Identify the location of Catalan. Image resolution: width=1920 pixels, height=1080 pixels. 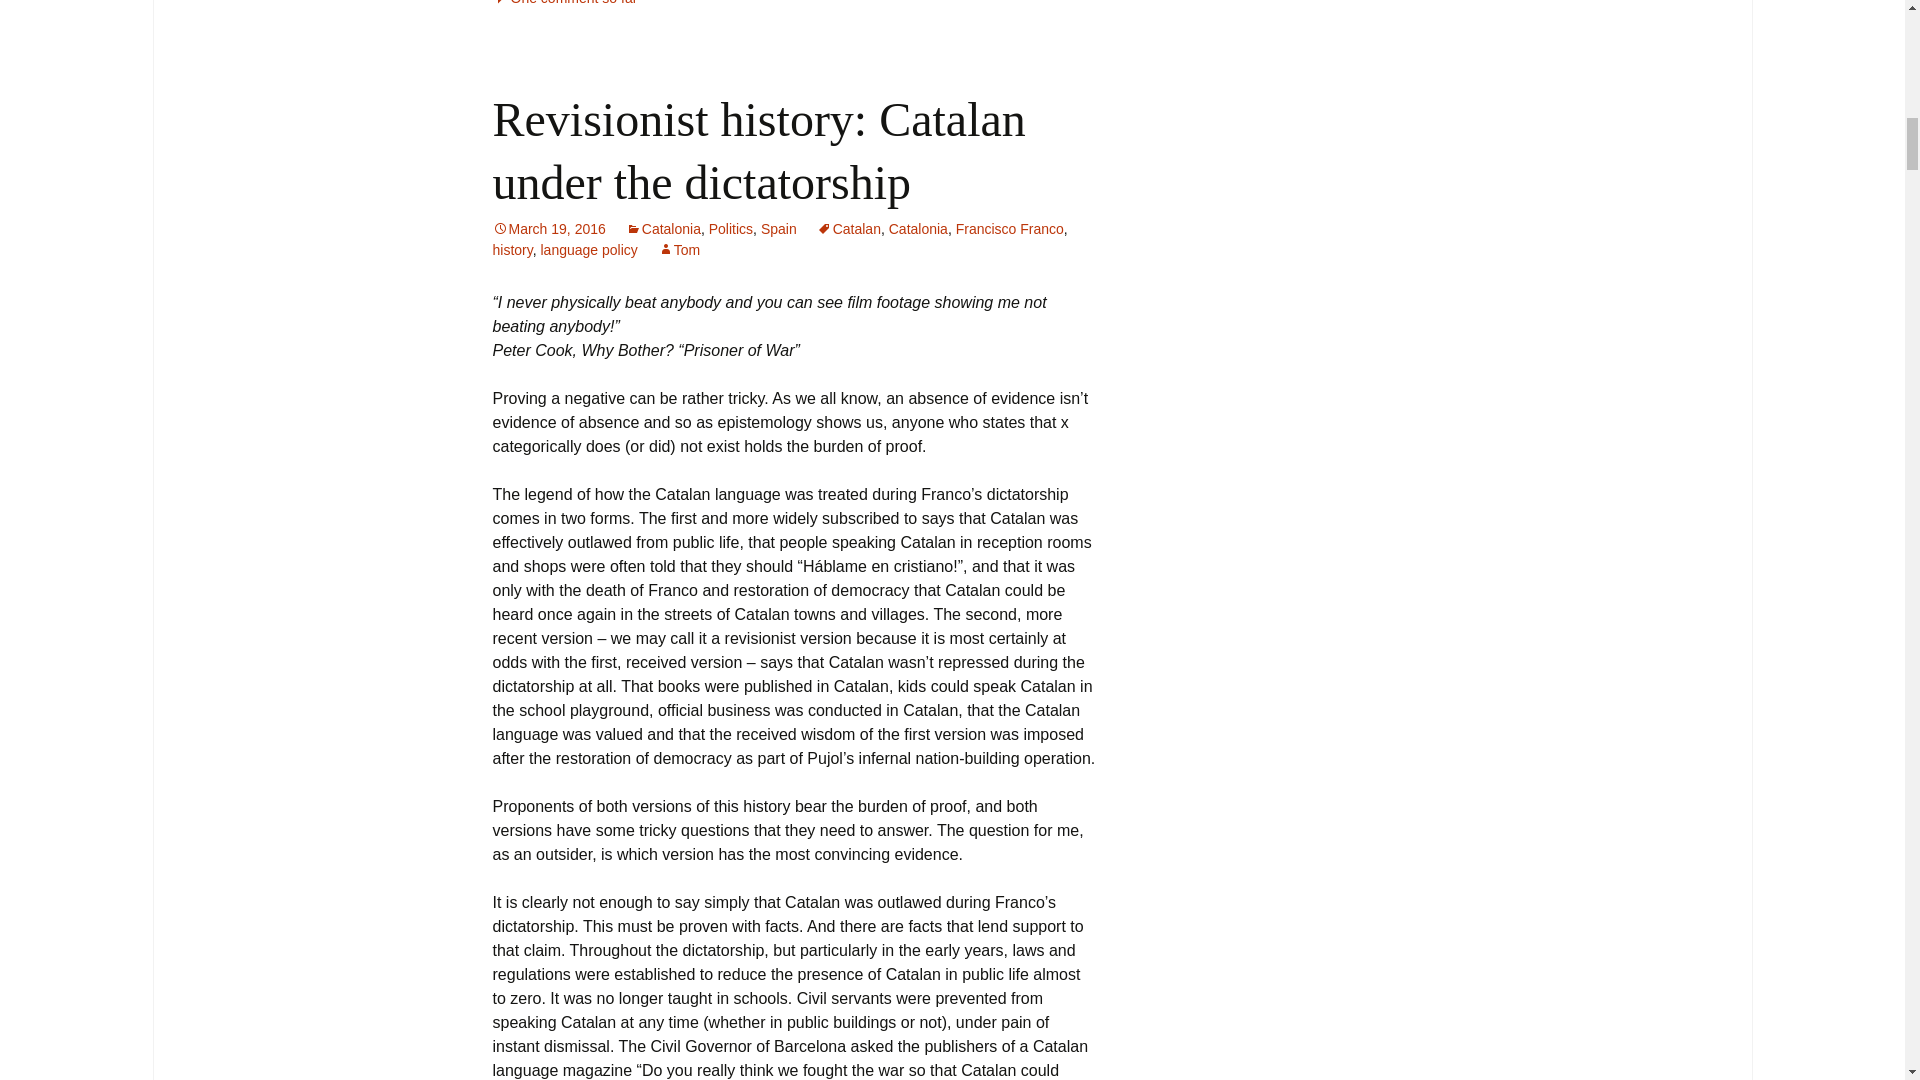
(849, 228).